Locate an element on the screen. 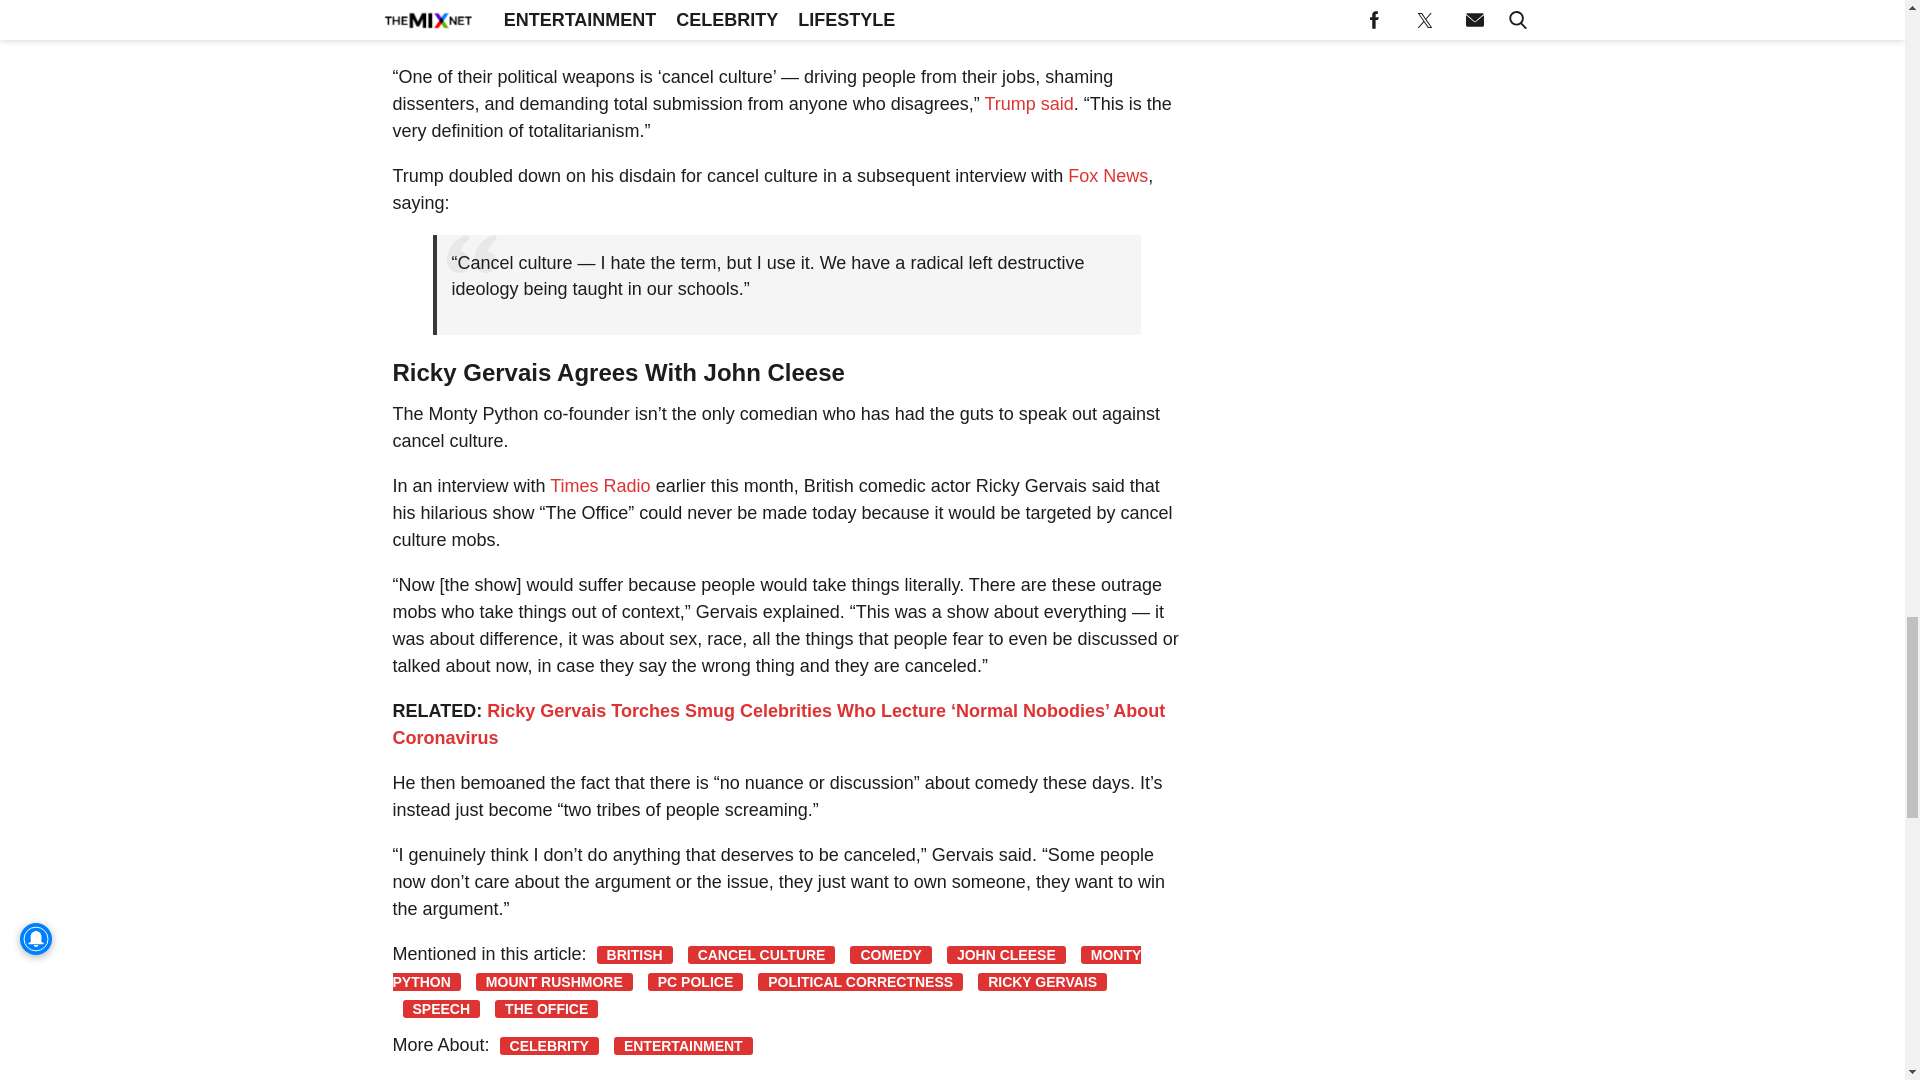  CANCEL CULTURE is located at coordinates (761, 955).